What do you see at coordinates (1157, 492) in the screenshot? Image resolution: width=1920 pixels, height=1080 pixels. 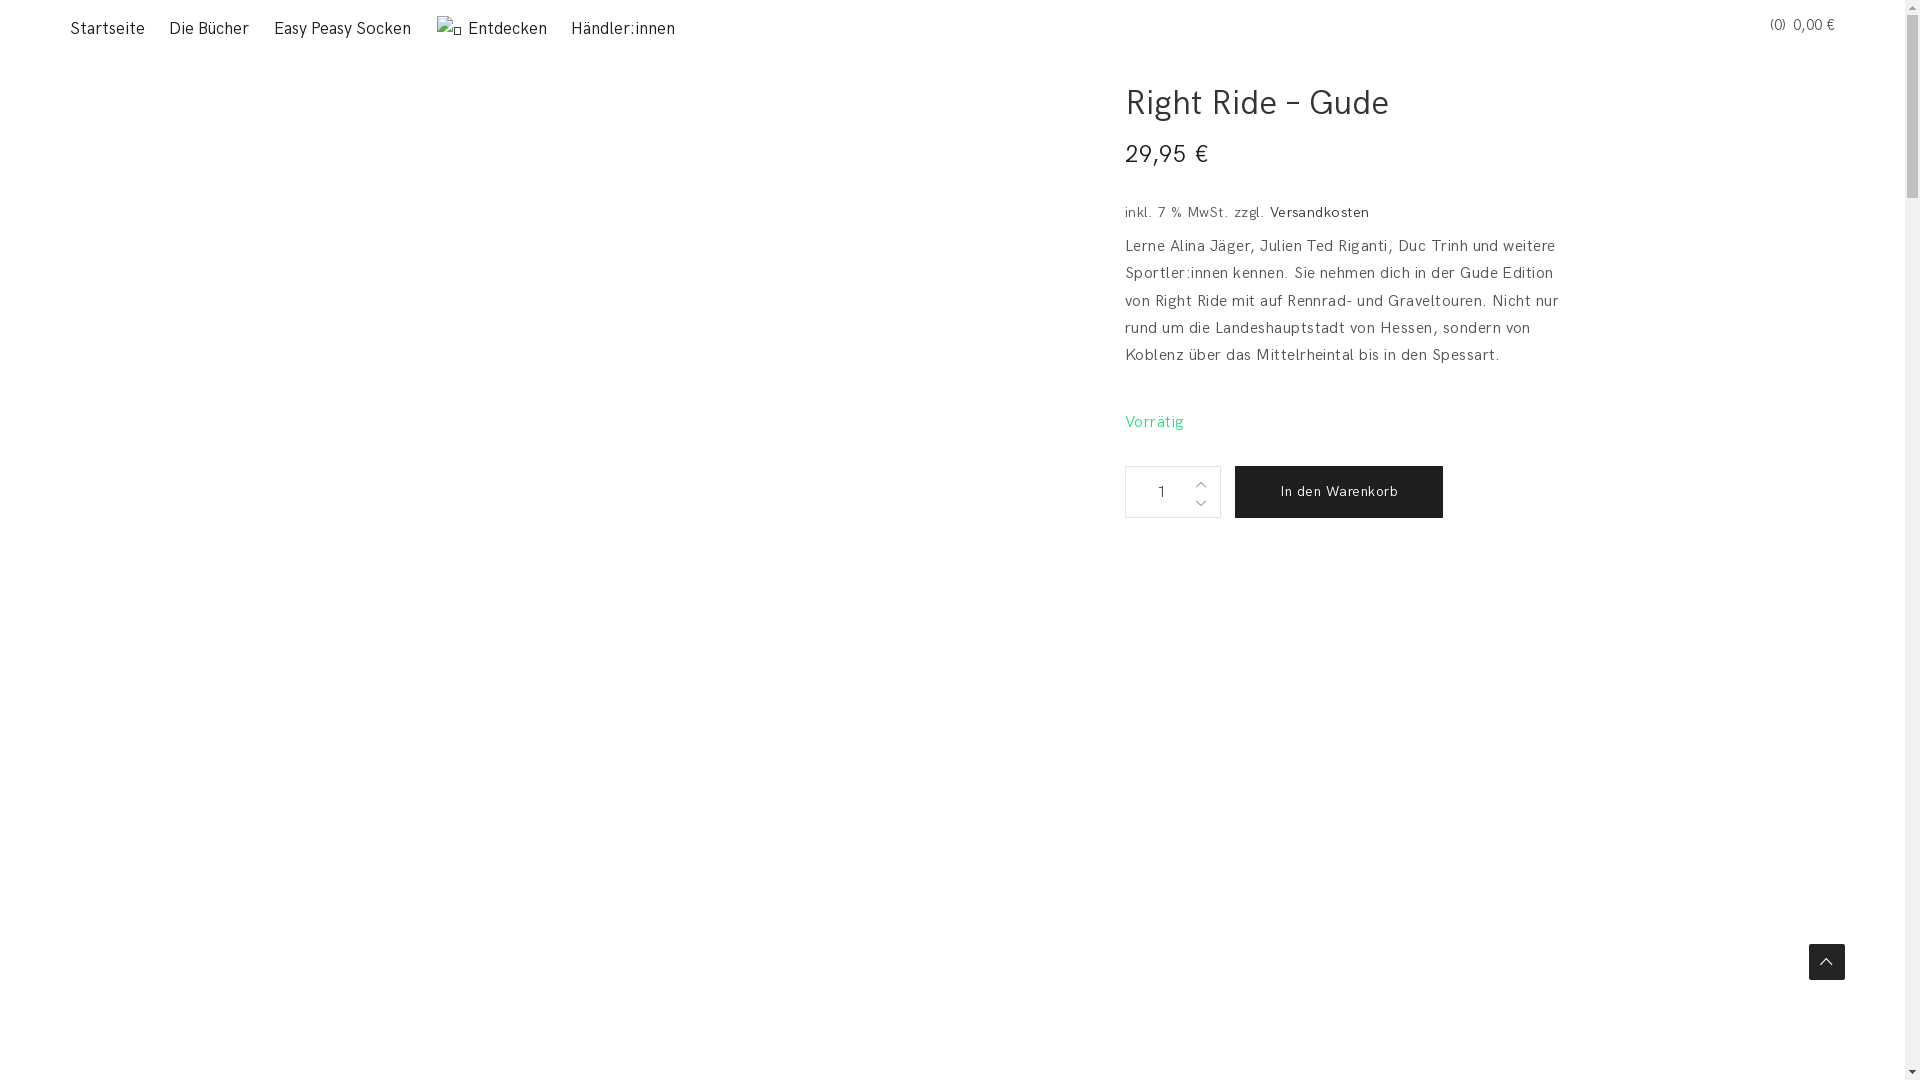 I see `Qty` at bounding box center [1157, 492].